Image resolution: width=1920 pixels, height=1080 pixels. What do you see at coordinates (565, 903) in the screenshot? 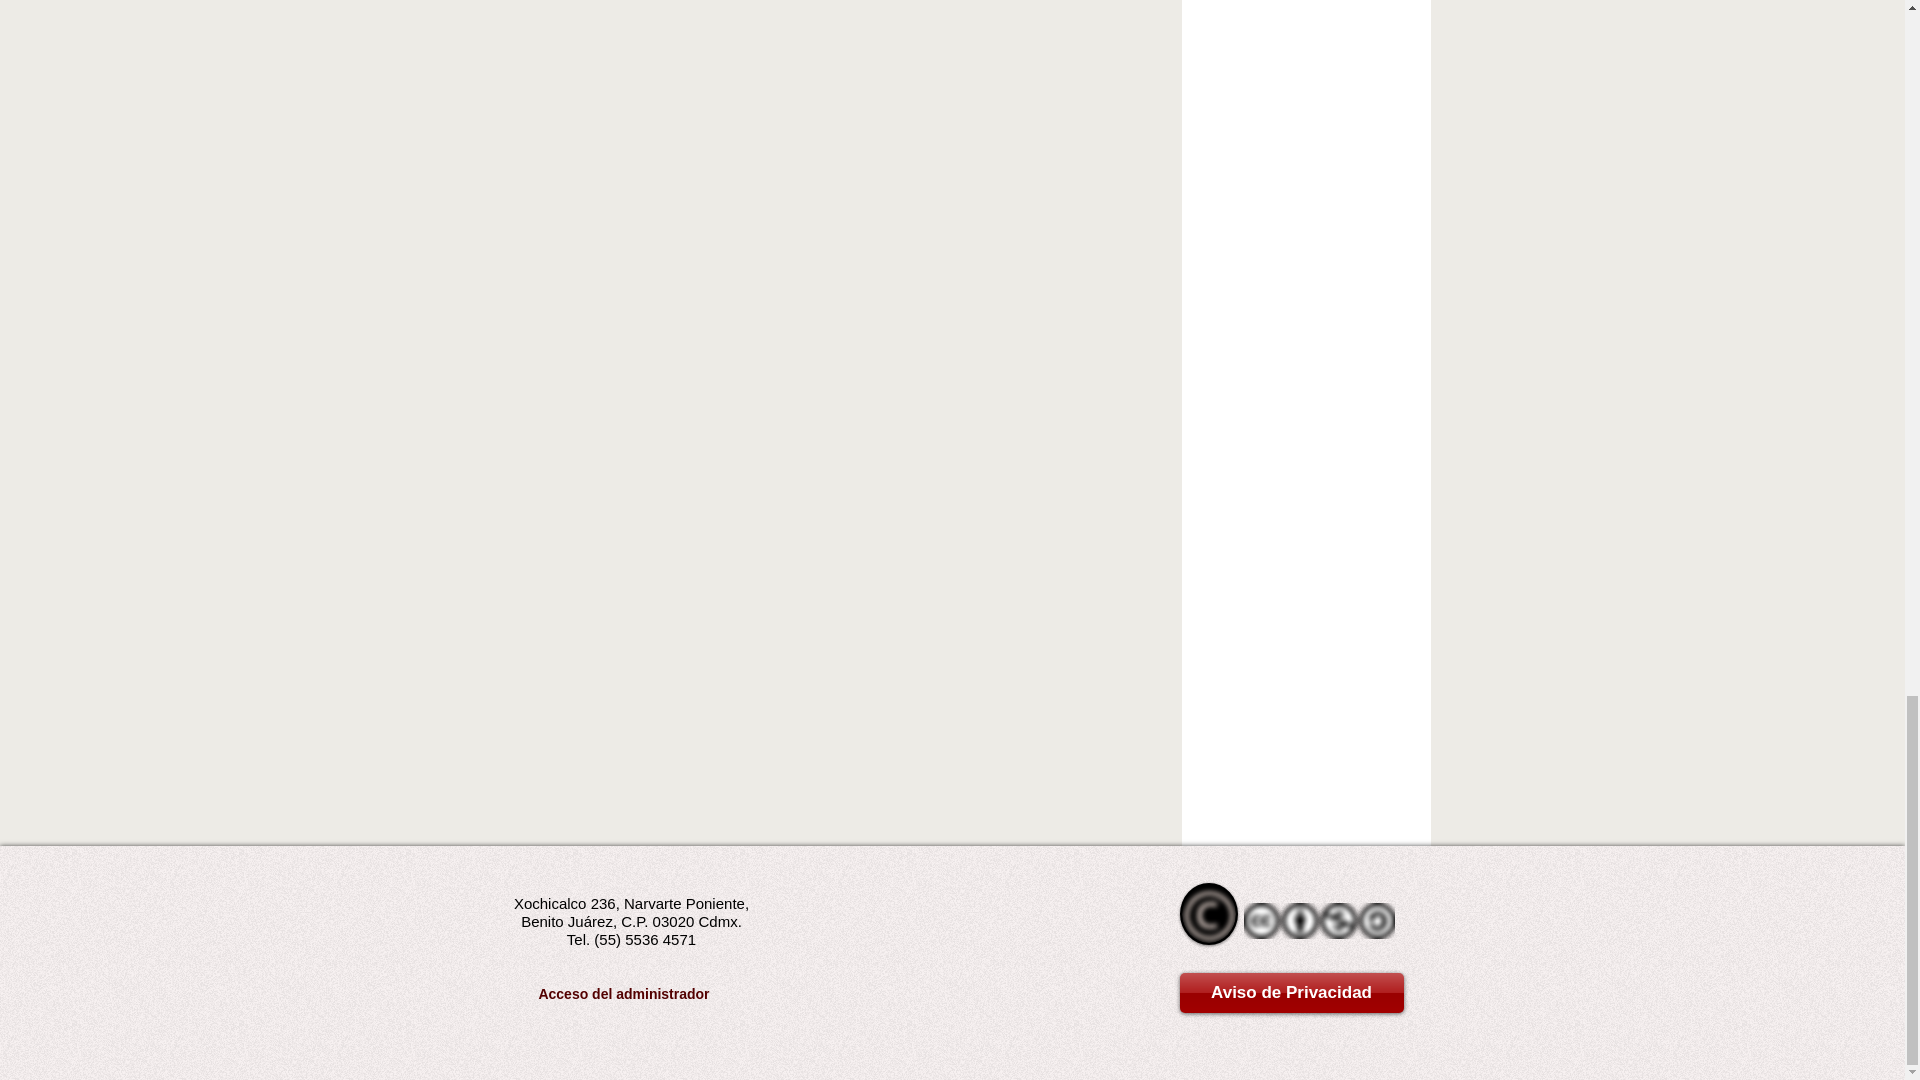
I see `Xochicalco 236` at bounding box center [565, 903].